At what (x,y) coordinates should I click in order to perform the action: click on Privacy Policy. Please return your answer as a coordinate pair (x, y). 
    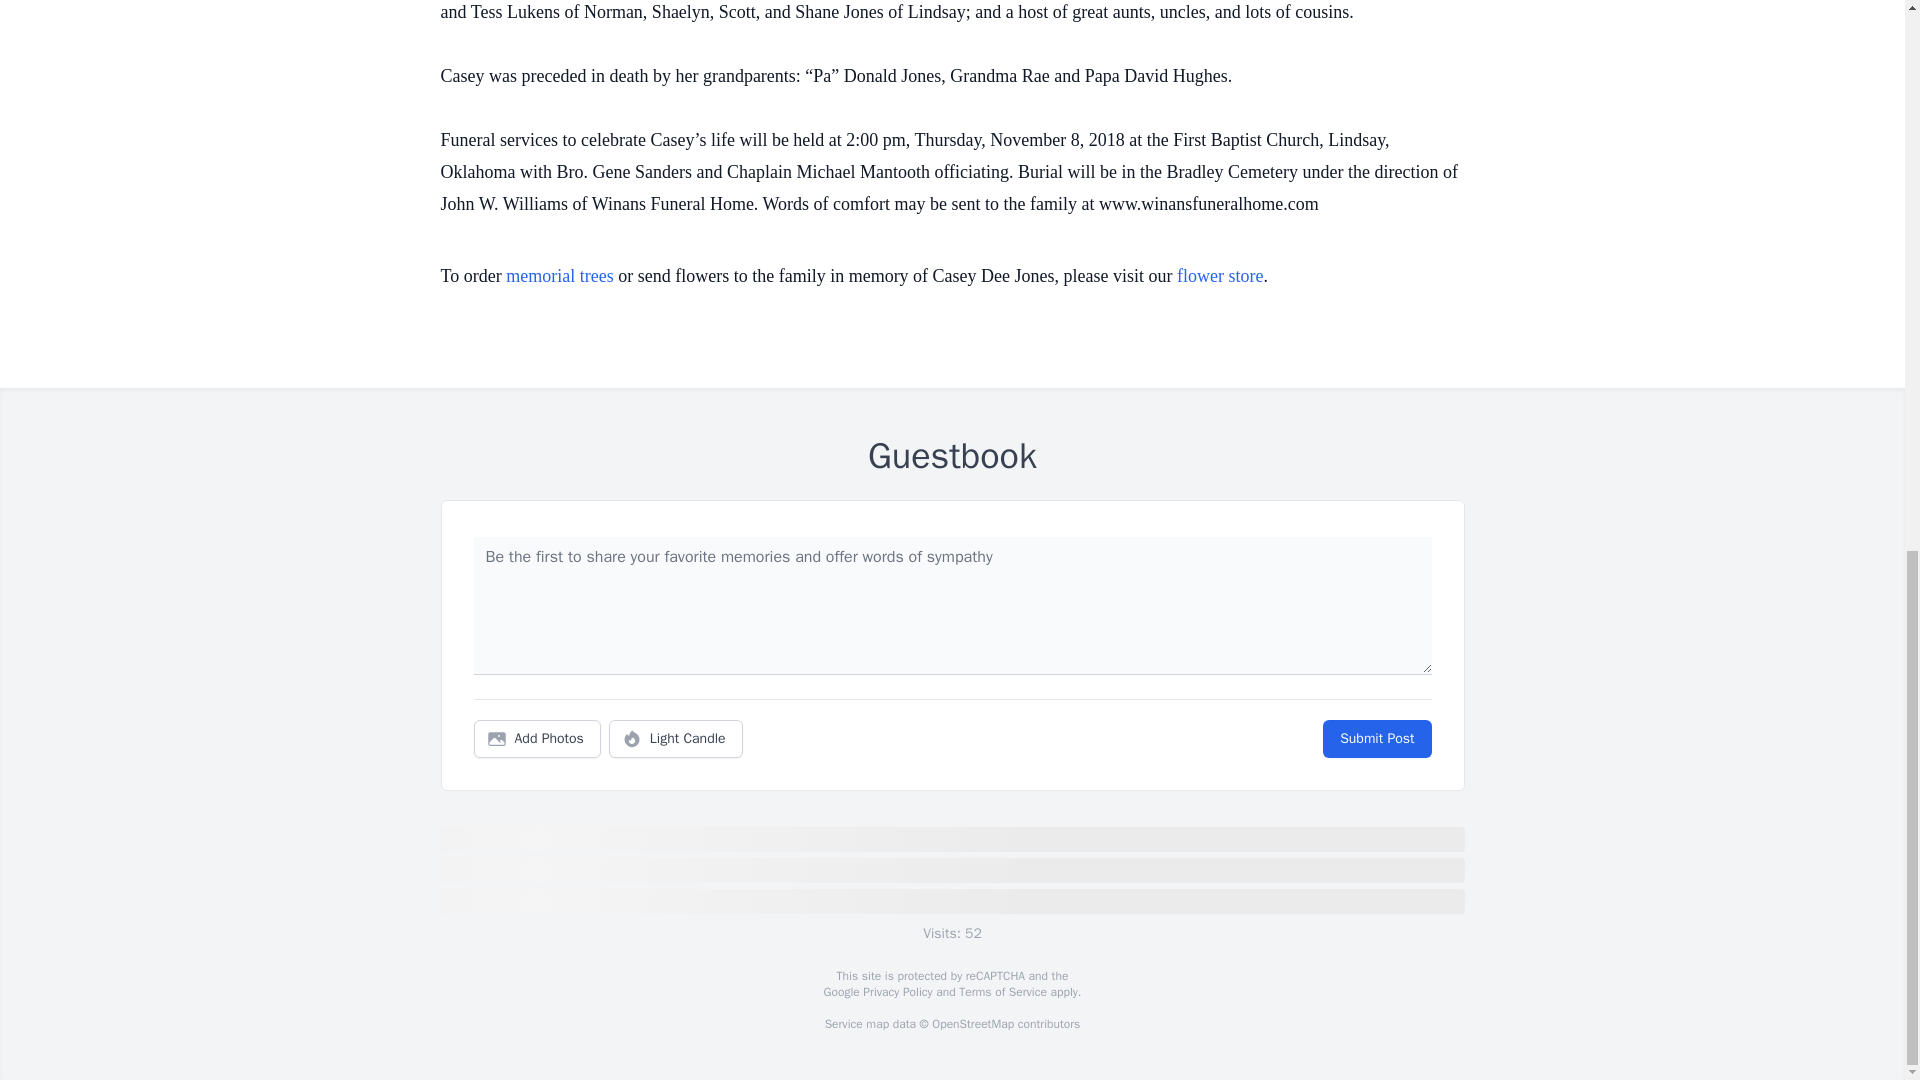
    Looking at the image, I should click on (896, 992).